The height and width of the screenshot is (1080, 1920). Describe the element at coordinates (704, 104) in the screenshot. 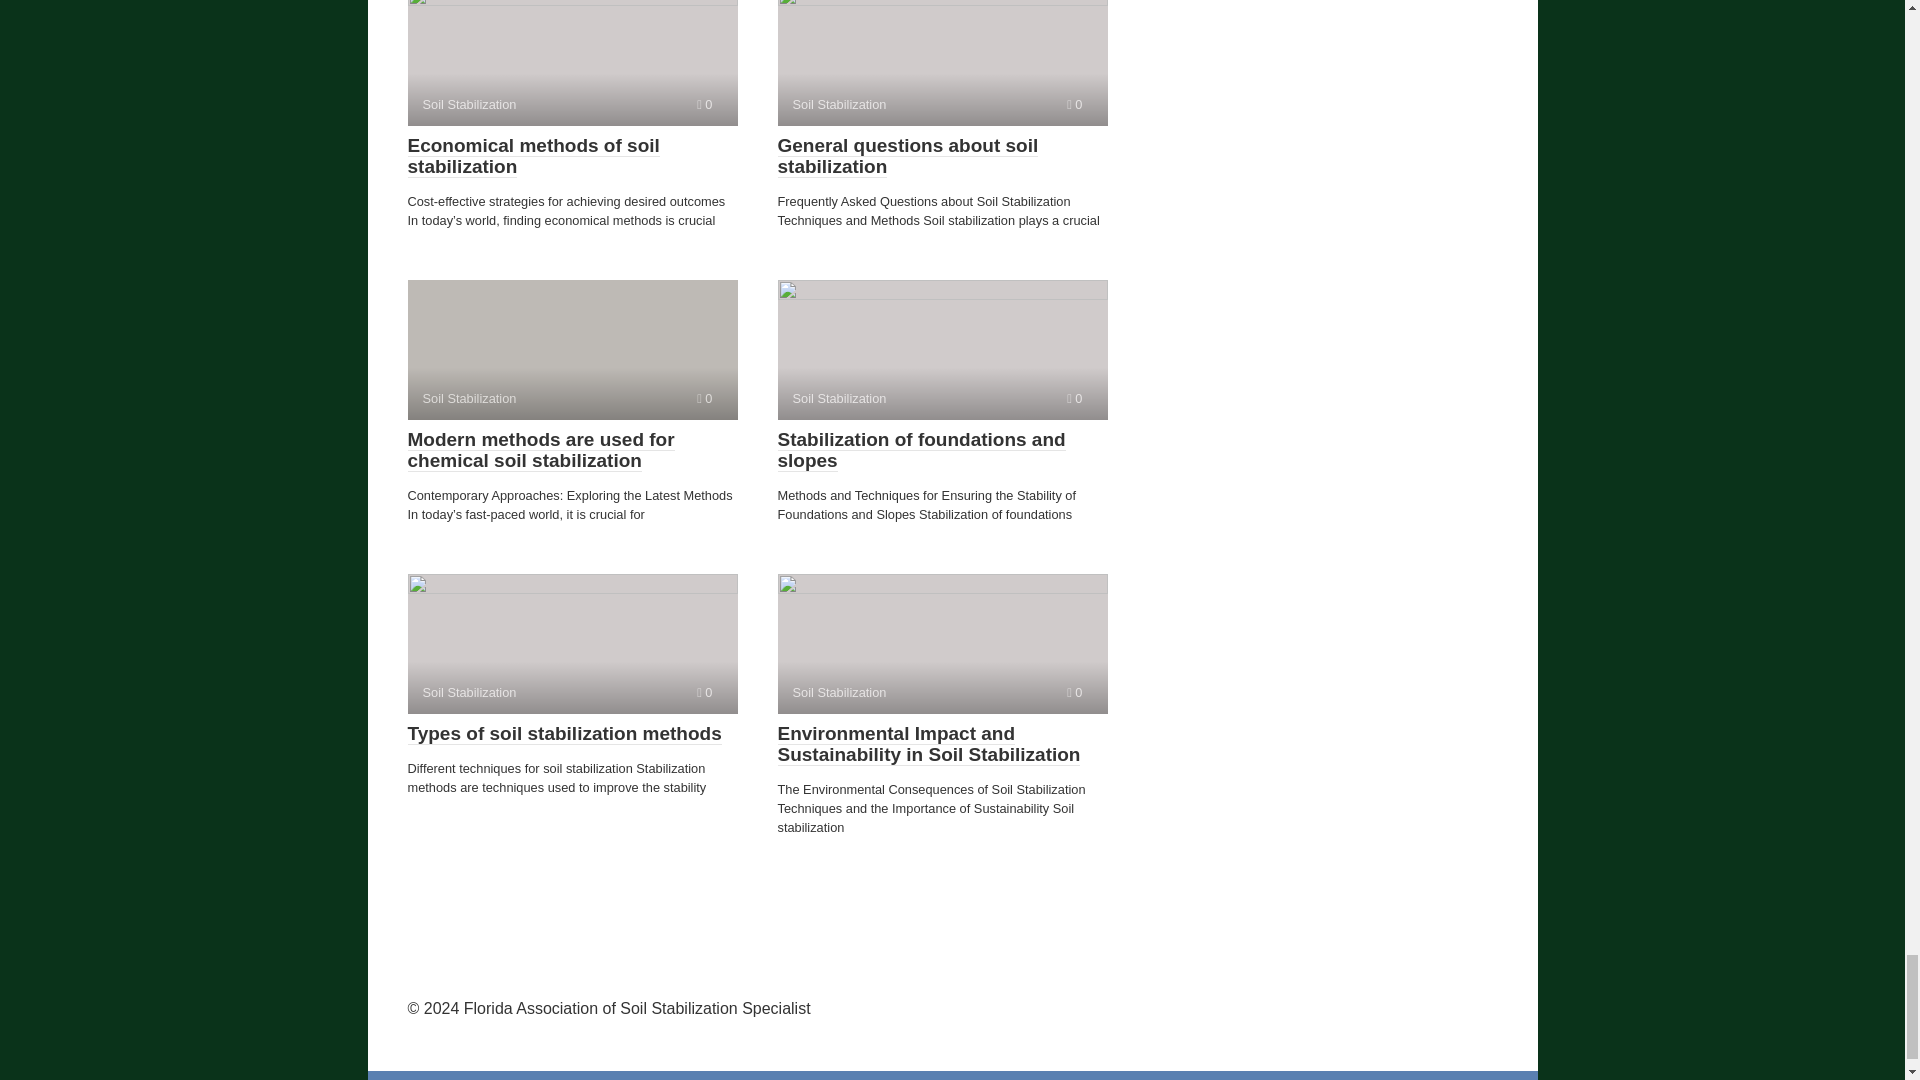

I see `Comments` at that location.